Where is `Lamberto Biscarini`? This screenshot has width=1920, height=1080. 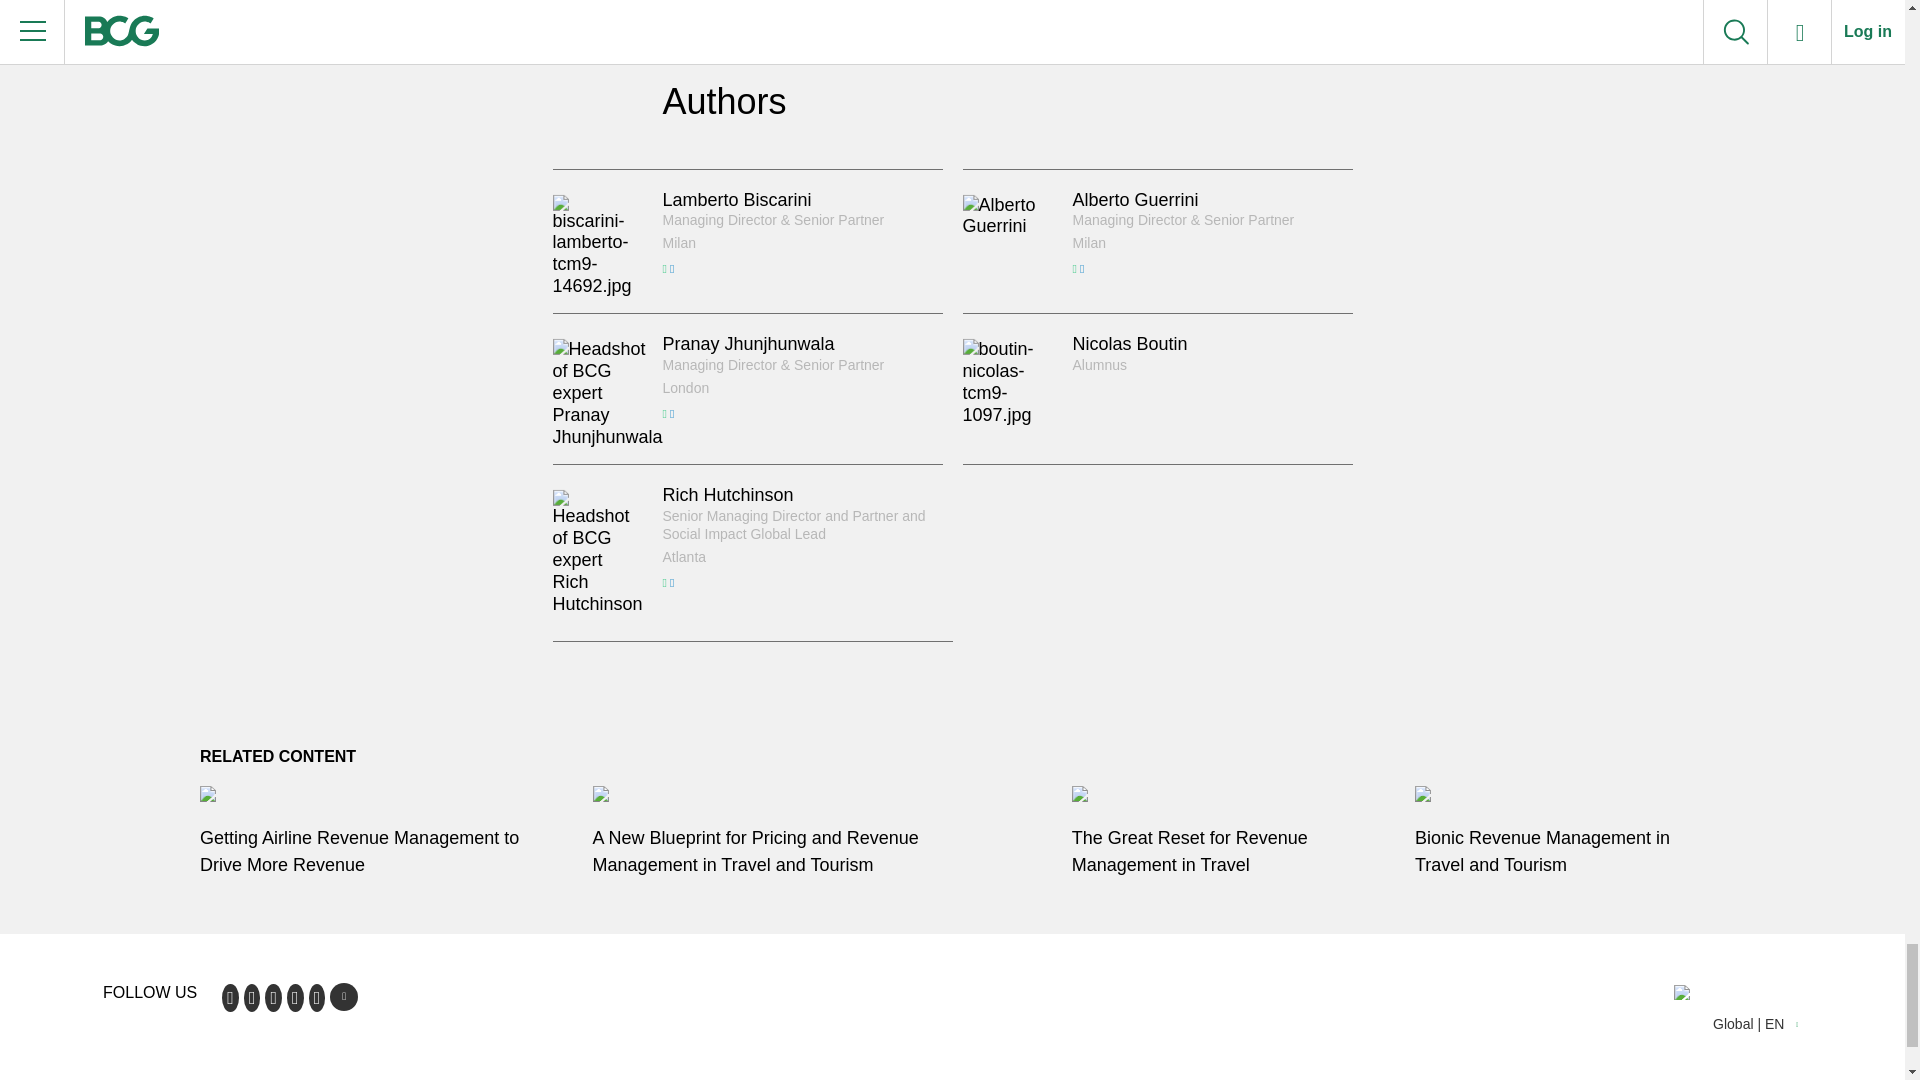
Lamberto Biscarini is located at coordinates (736, 200).